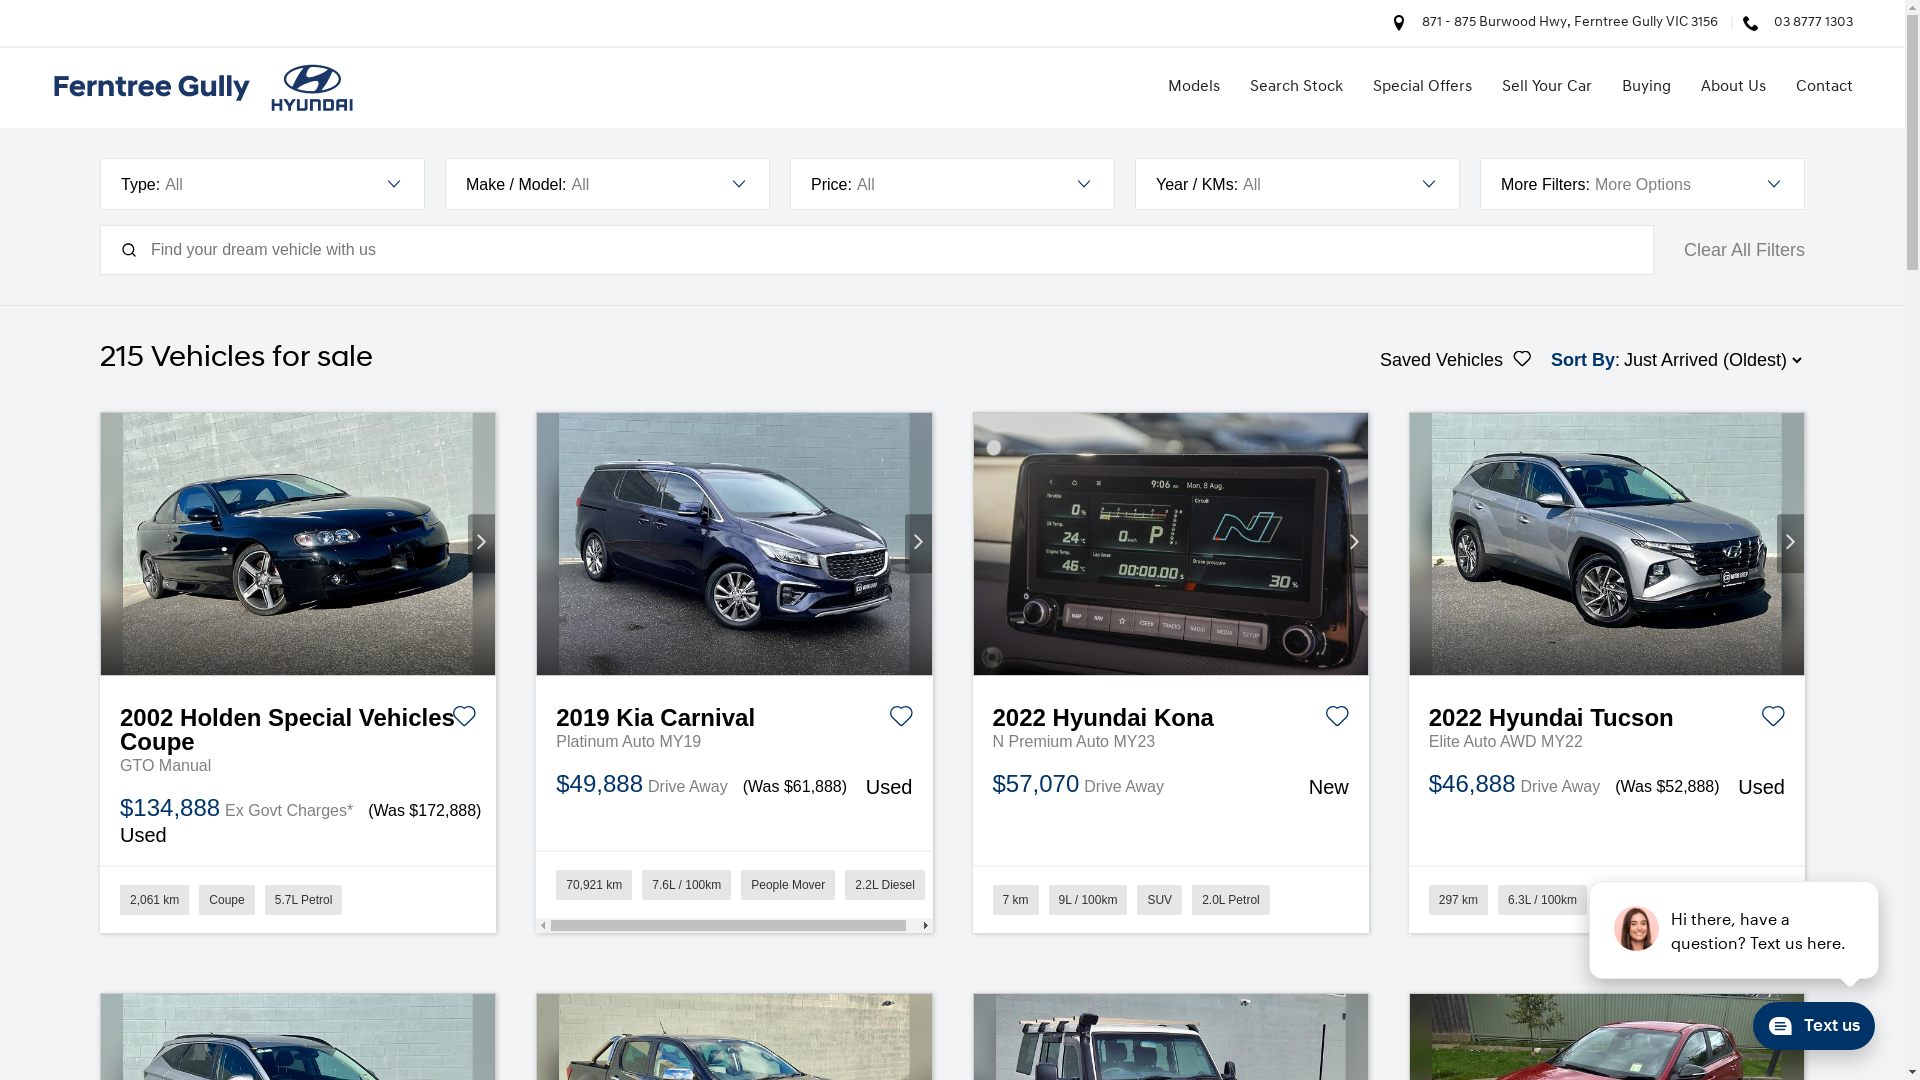 Image resolution: width=1920 pixels, height=1080 pixels. What do you see at coordinates (1773, 720) in the screenshot?
I see `Save Vehicle` at bounding box center [1773, 720].